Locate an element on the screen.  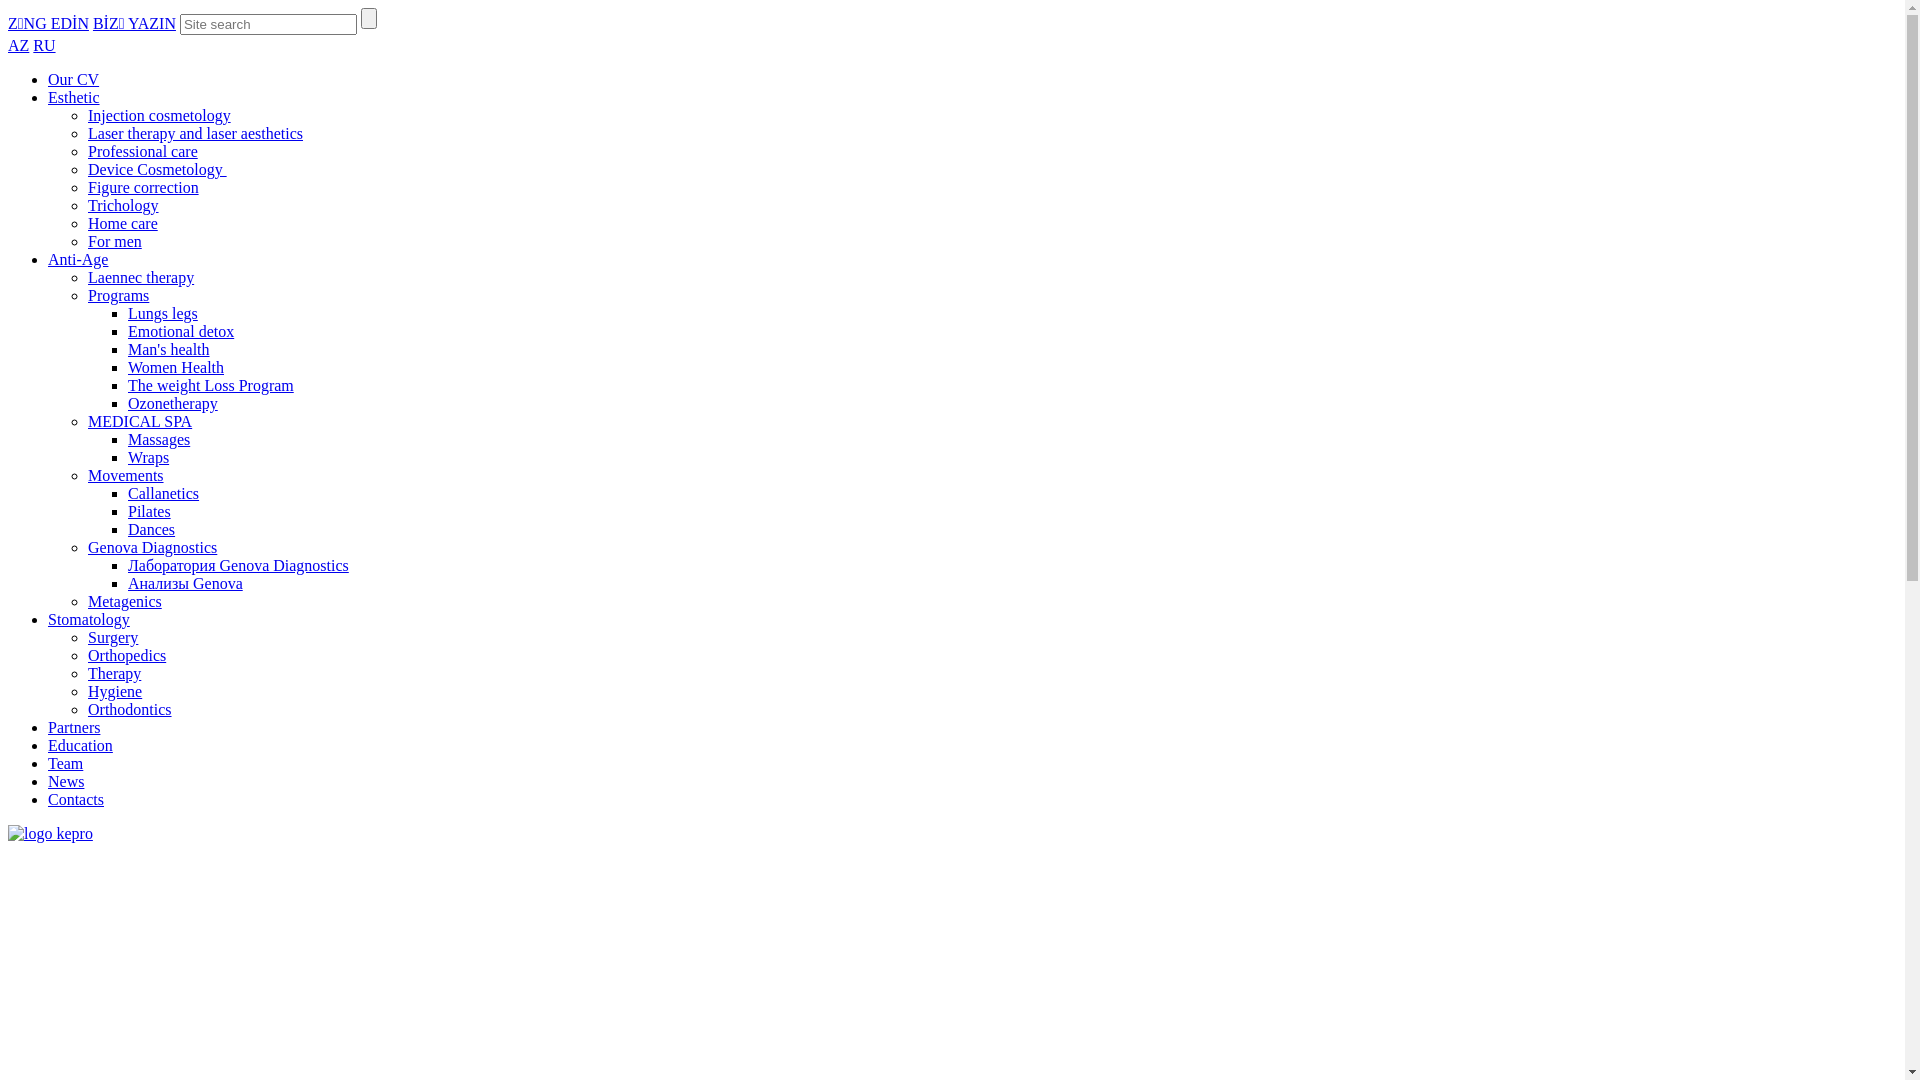
Ozonetherapy is located at coordinates (173, 404).